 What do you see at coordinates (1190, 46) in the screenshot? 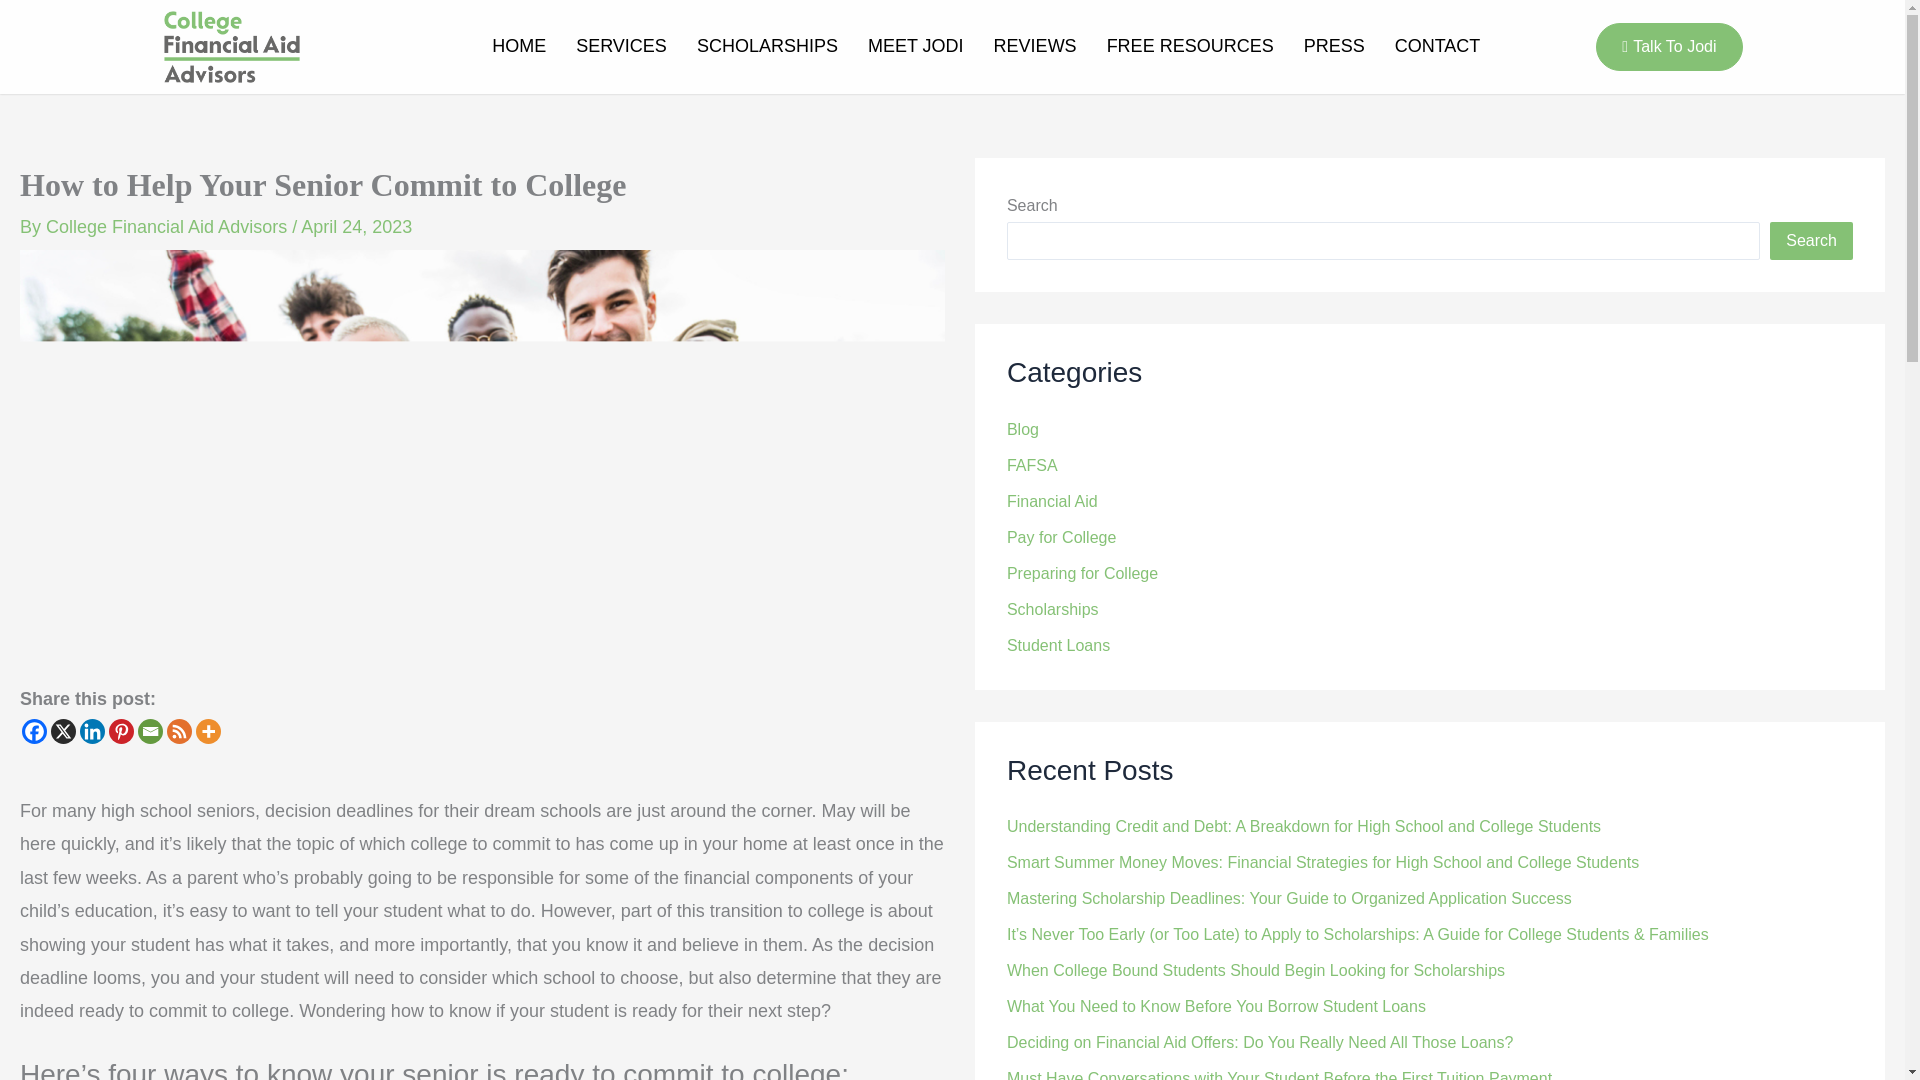
I see `FREE RESOURCES` at bounding box center [1190, 46].